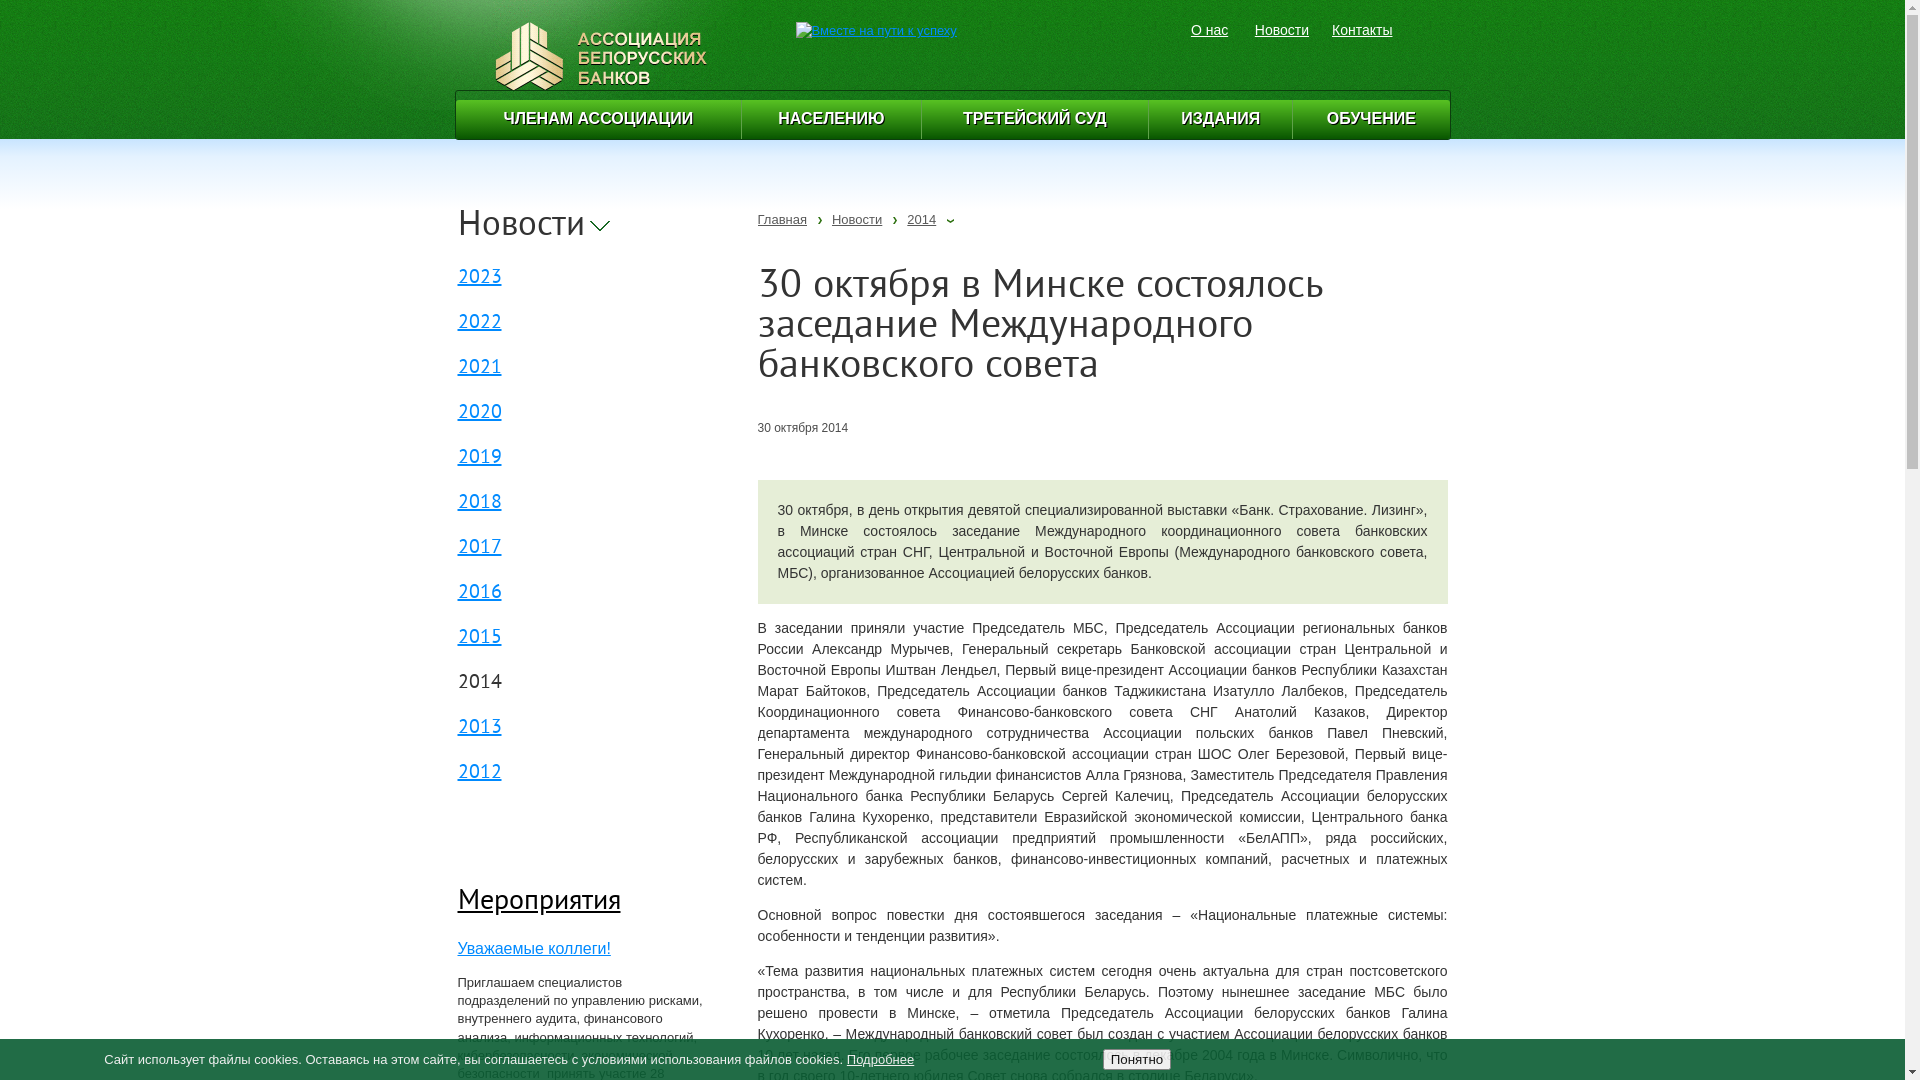 The width and height of the screenshot is (1920, 1080). Describe the element at coordinates (922, 220) in the screenshot. I see `2014` at that location.